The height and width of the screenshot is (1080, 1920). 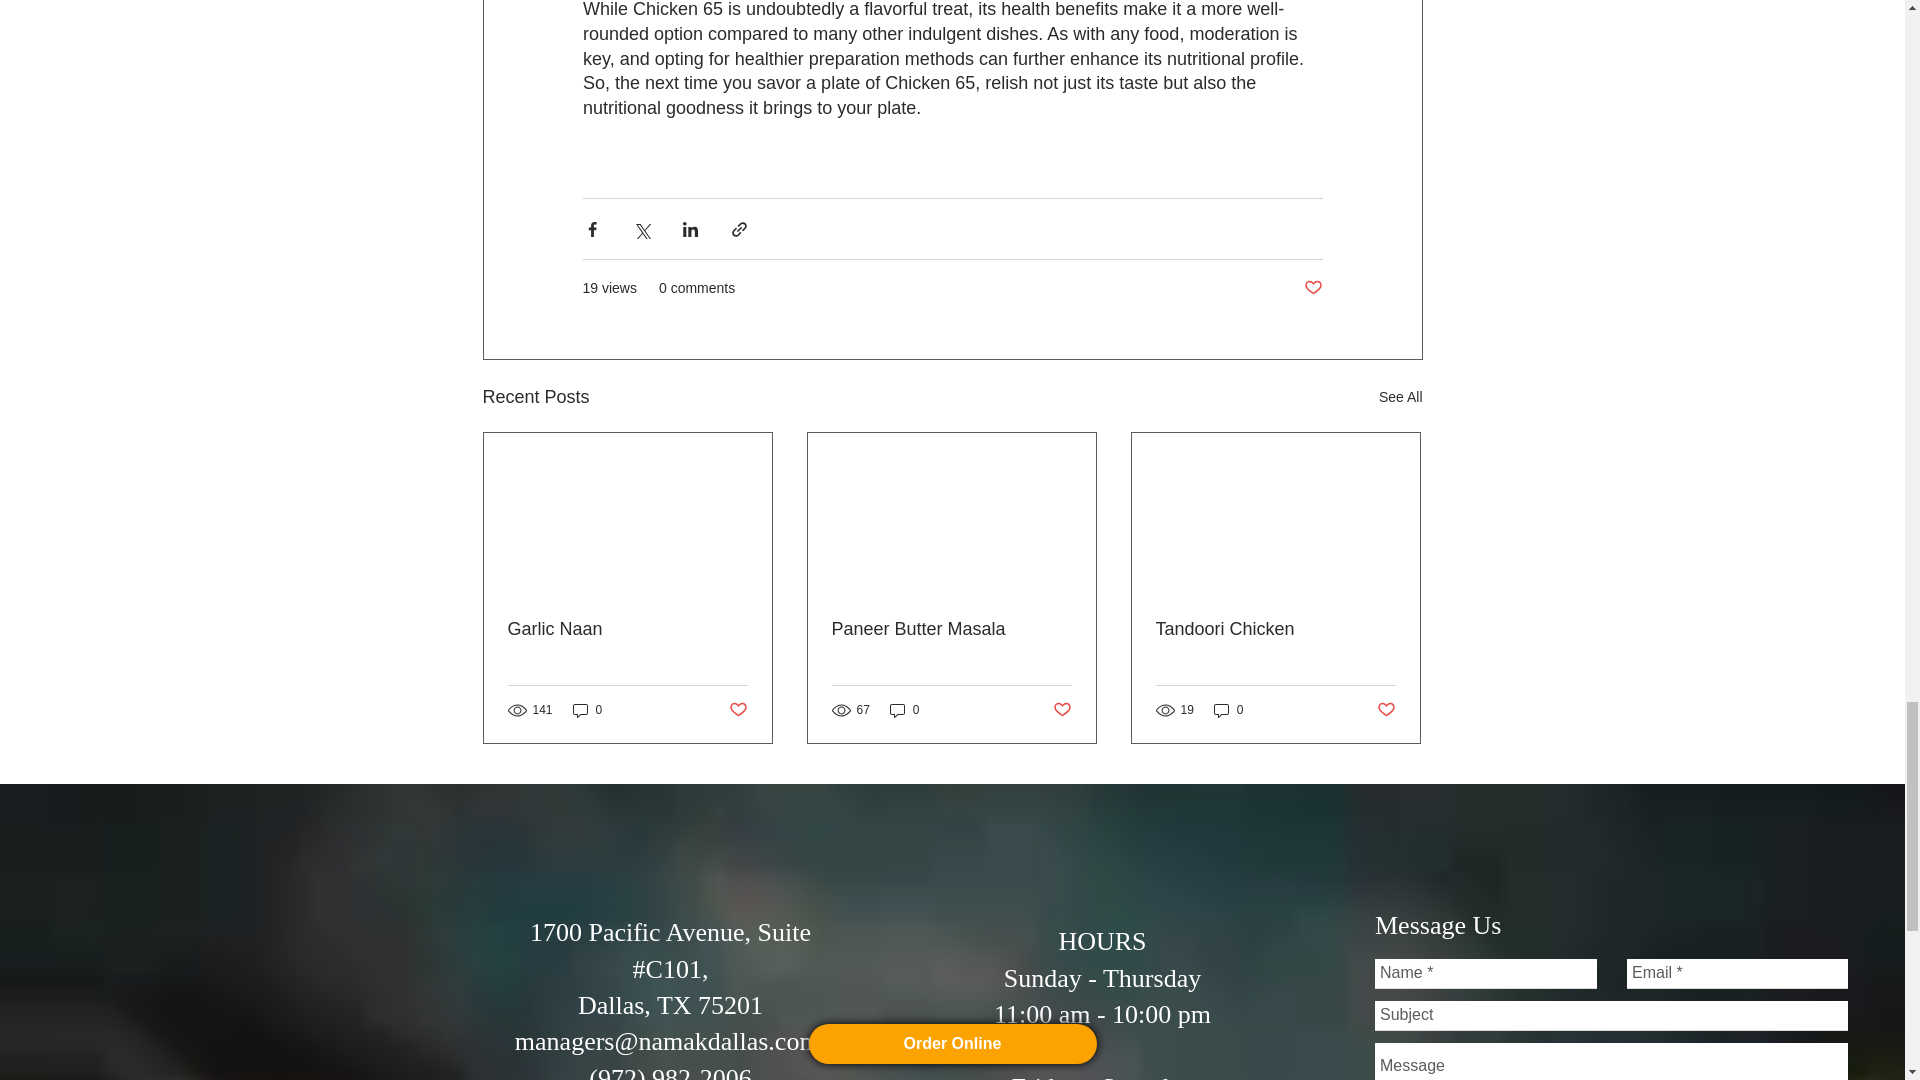 I want to click on Post not marked as liked, so click(x=736, y=710).